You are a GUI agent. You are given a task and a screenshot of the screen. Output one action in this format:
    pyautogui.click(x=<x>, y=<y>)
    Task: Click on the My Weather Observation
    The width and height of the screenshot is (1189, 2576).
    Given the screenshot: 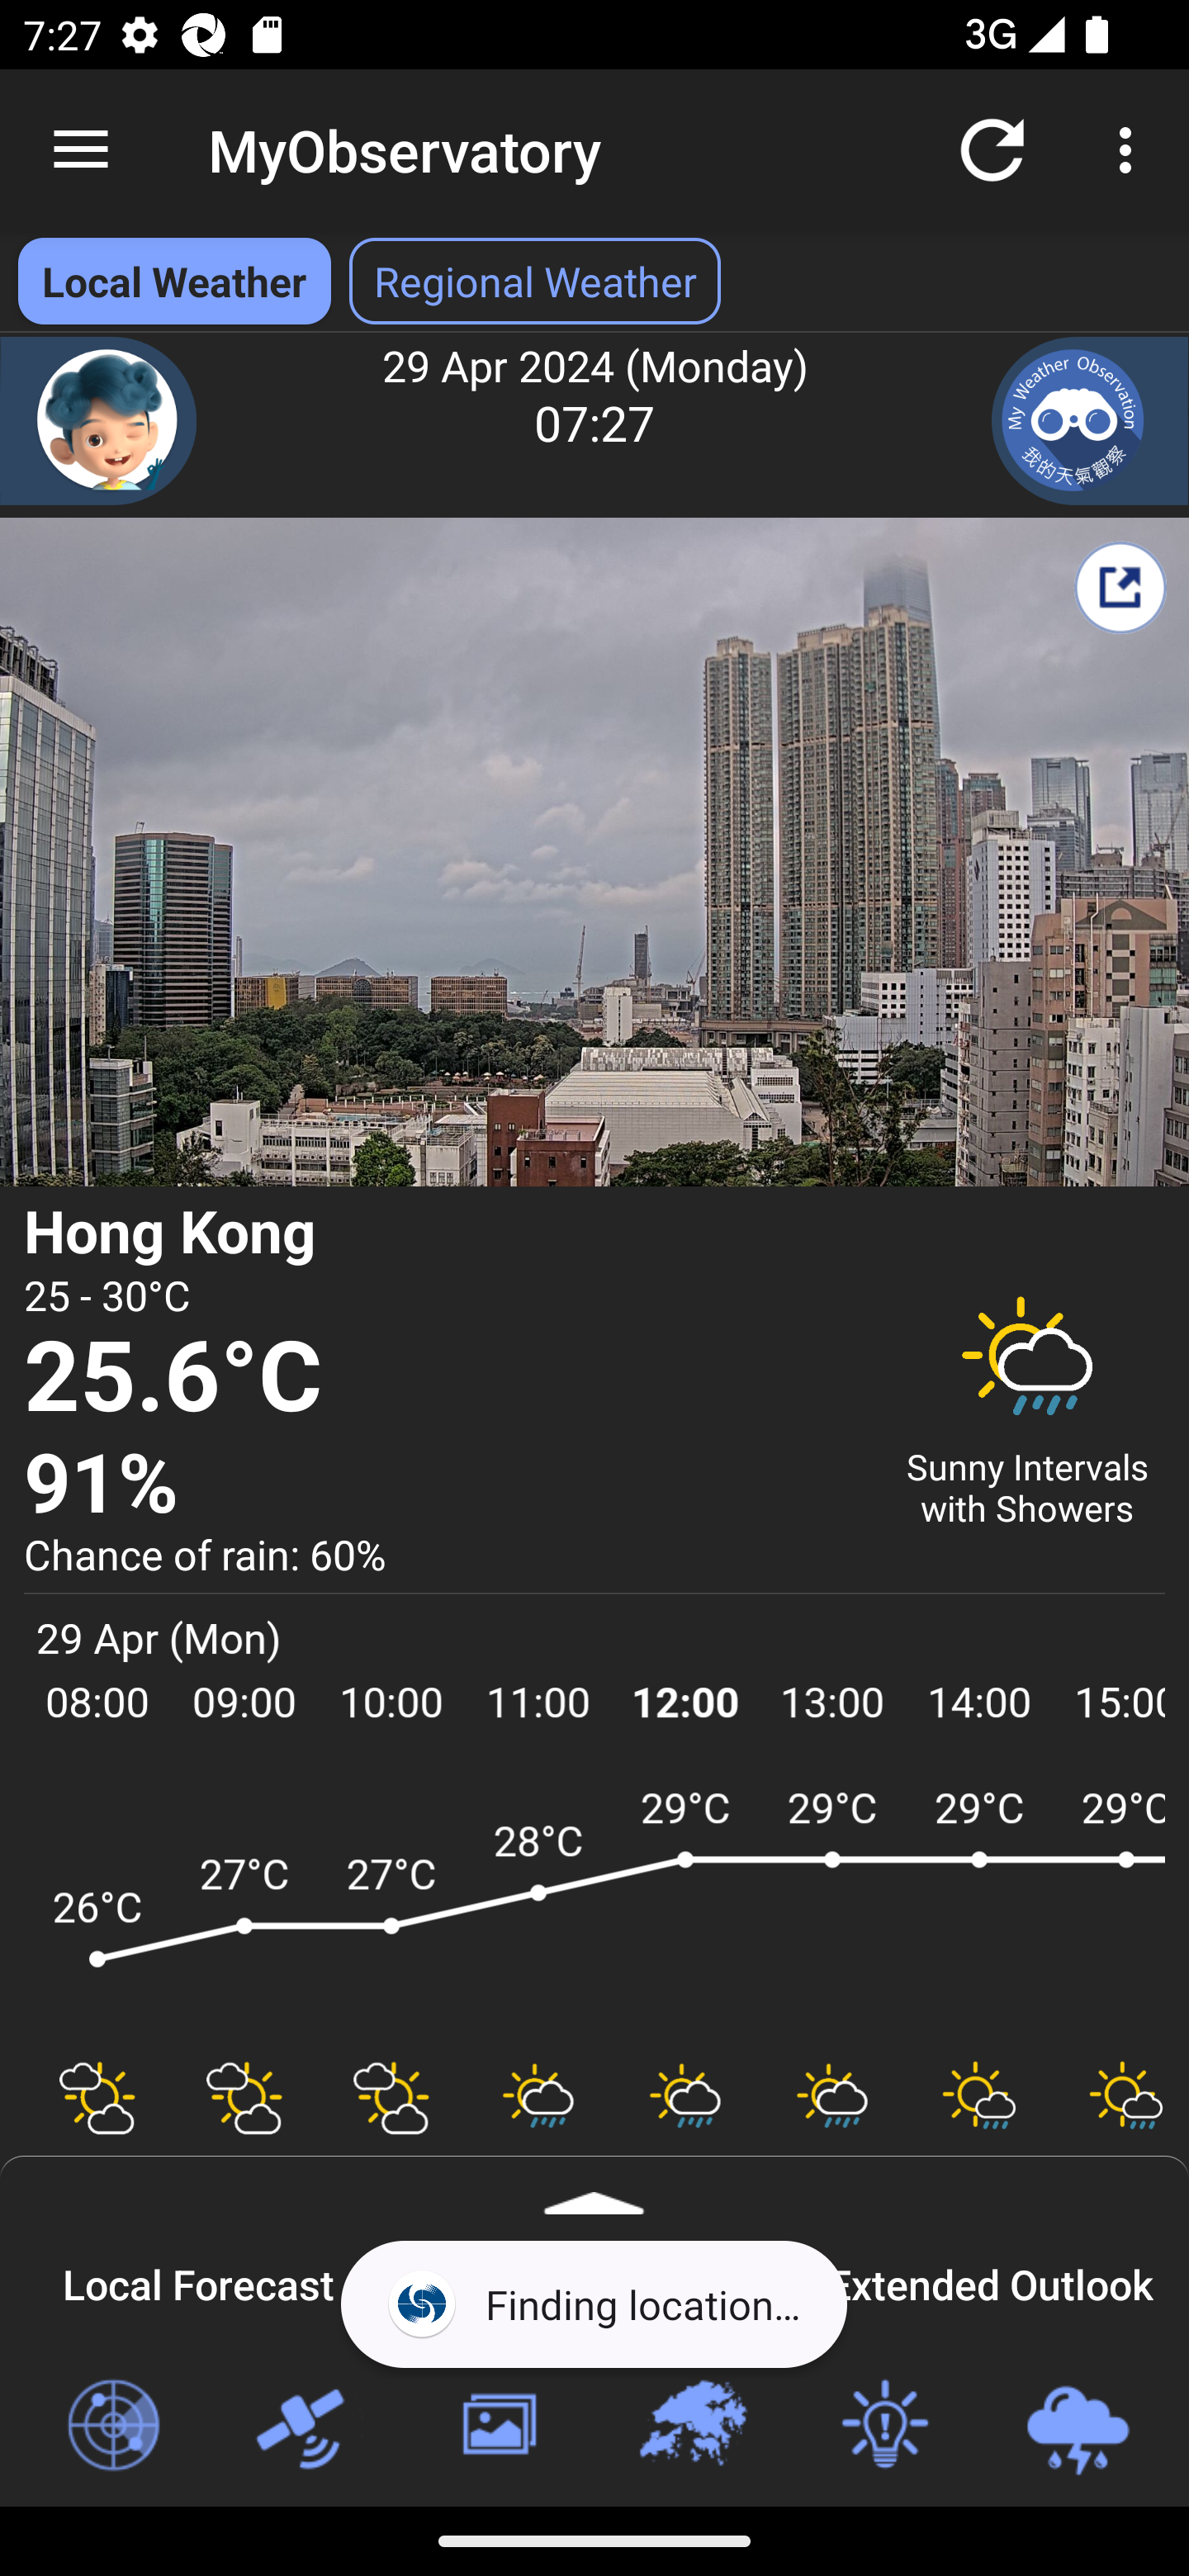 What is the action you would take?
    pyautogui.click(x=1090, y=421)
    